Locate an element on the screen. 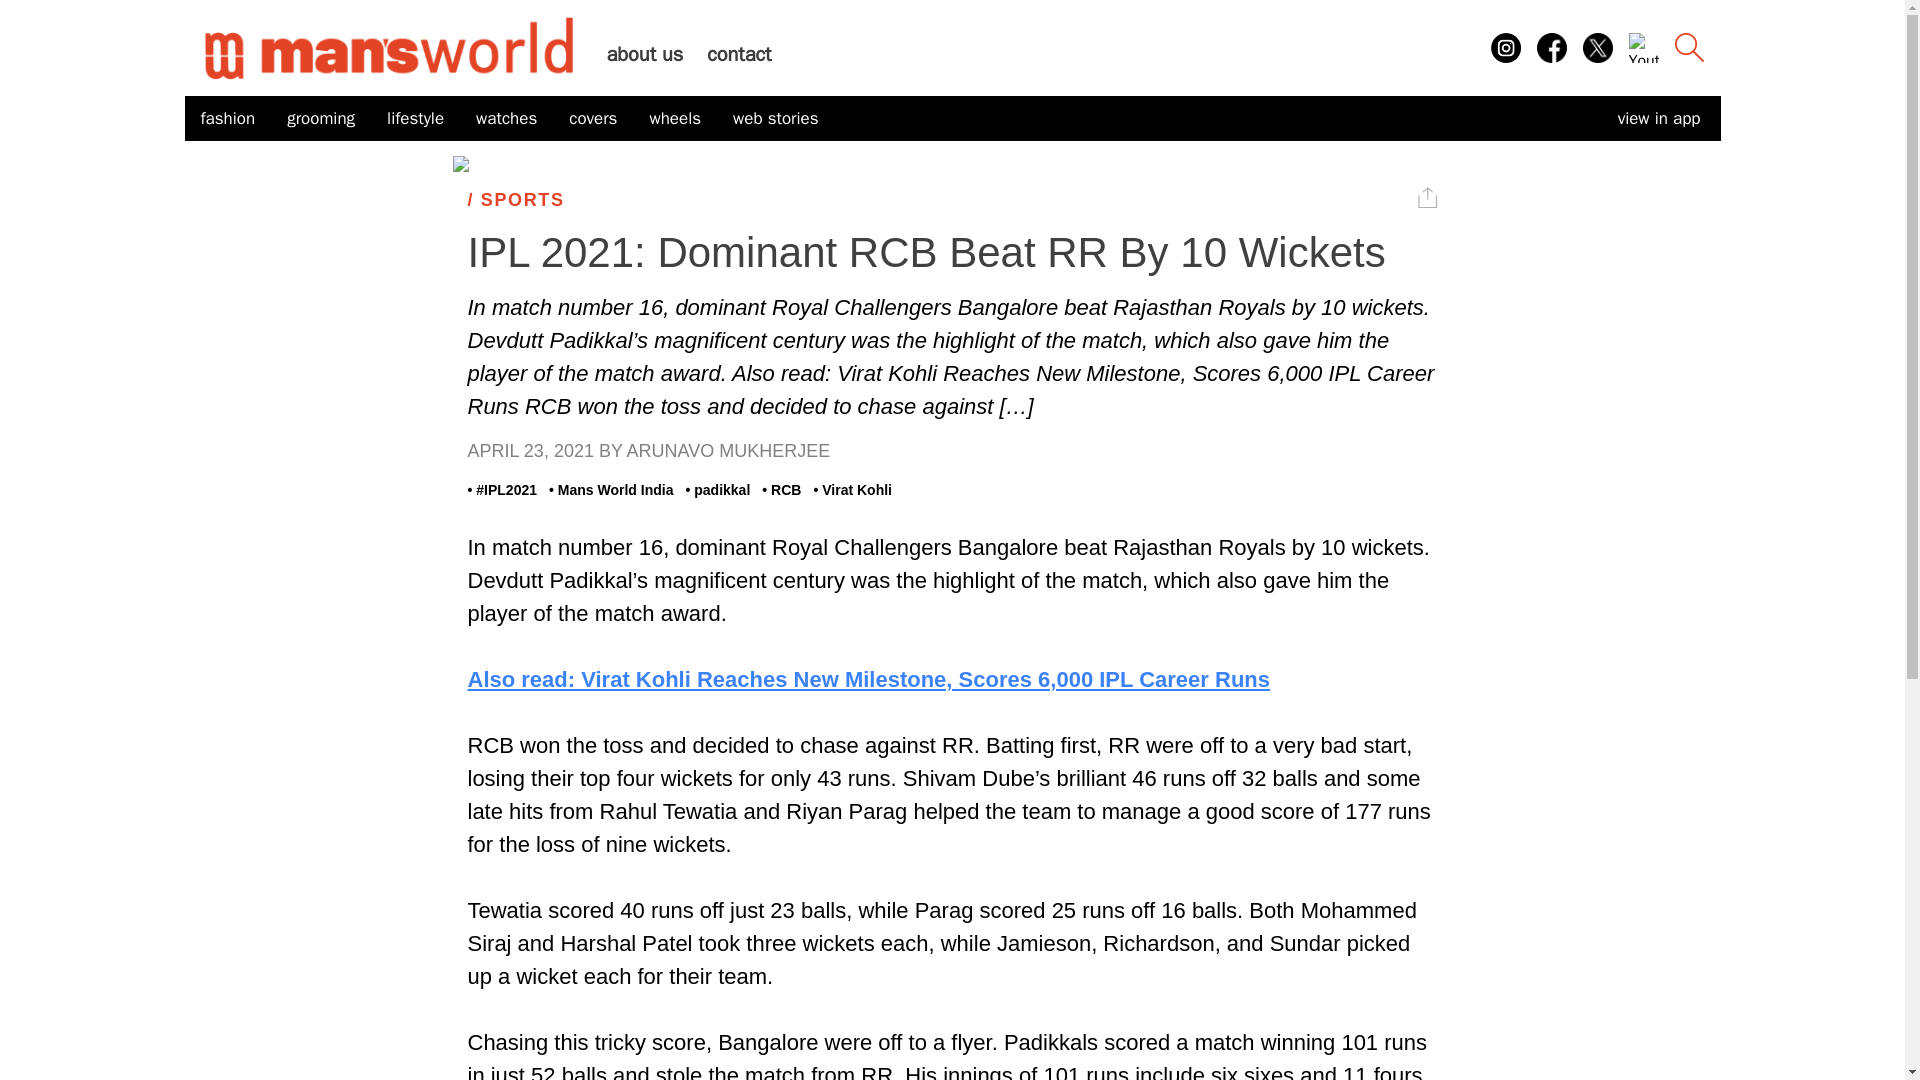  fashion is located at coordinates (227, 119).